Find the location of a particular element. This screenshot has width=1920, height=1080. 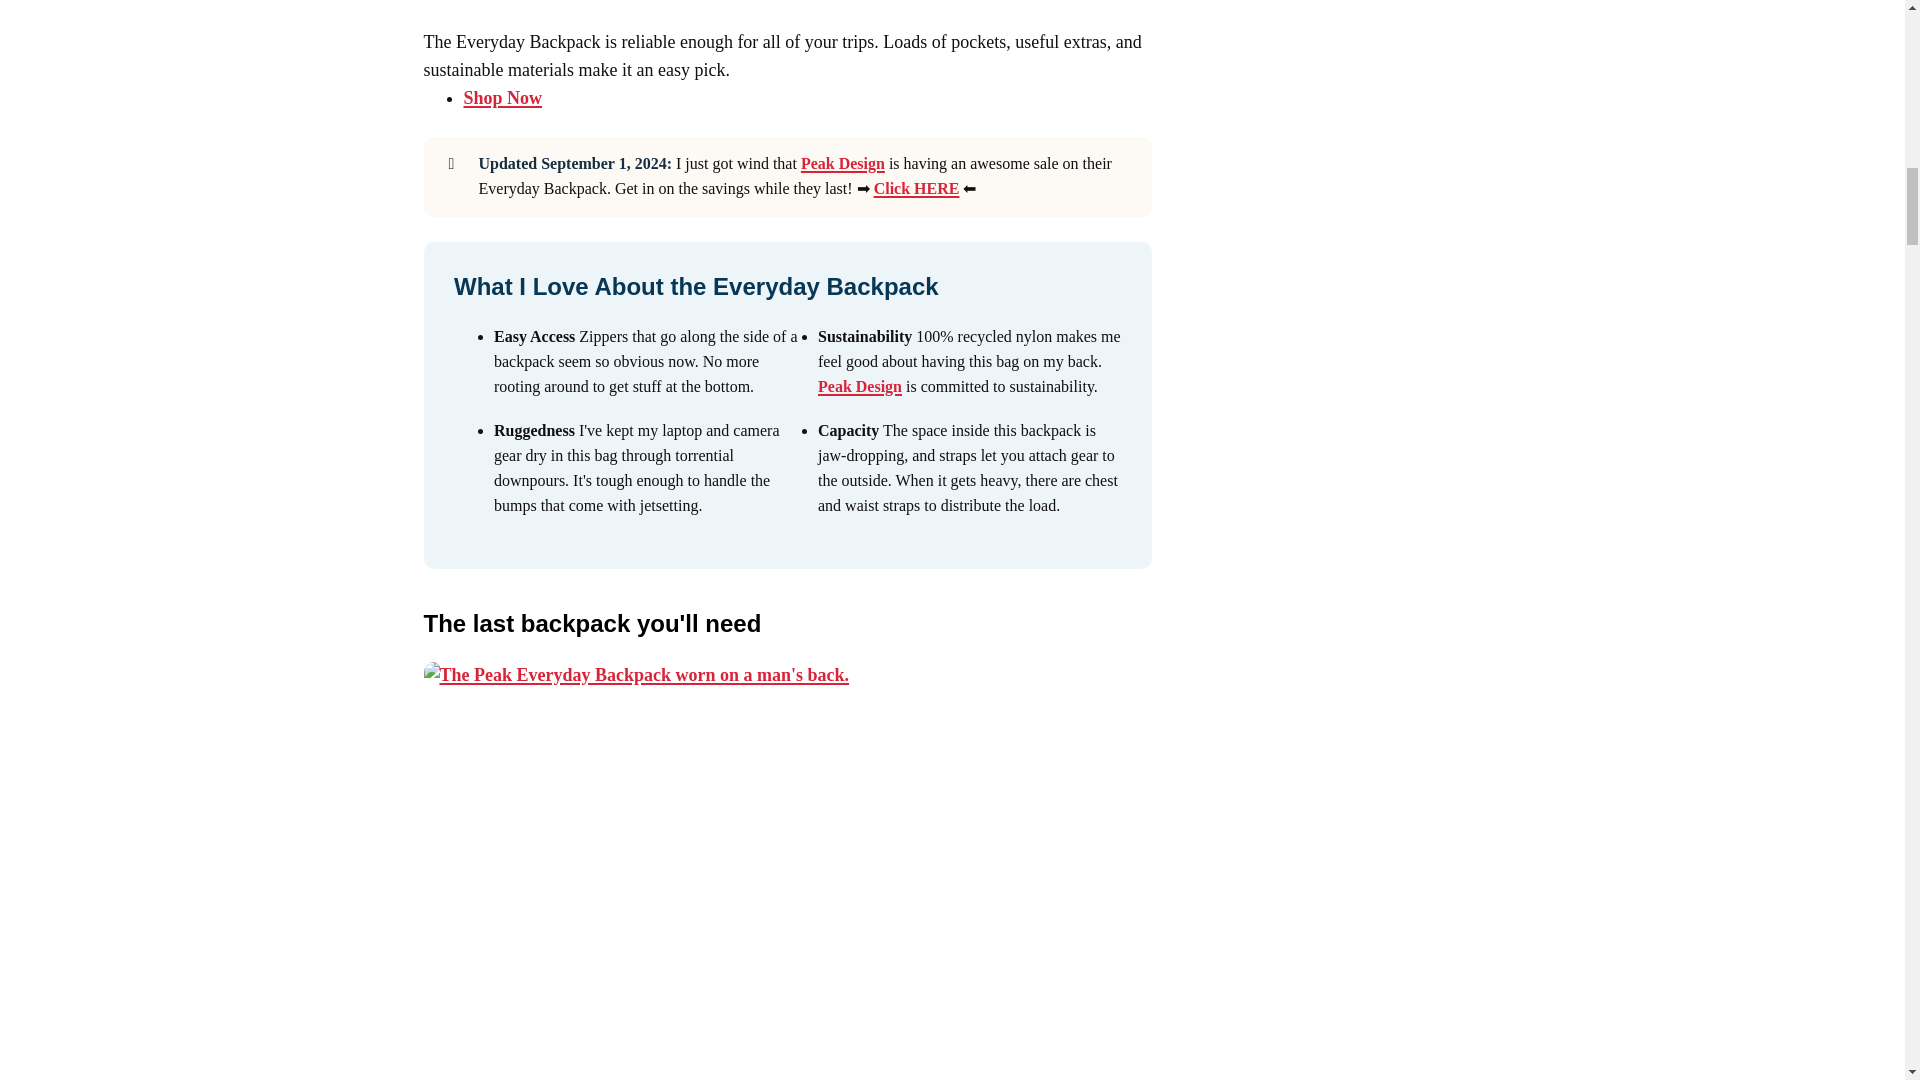

Peak Design is located at coordinates (842, 163).